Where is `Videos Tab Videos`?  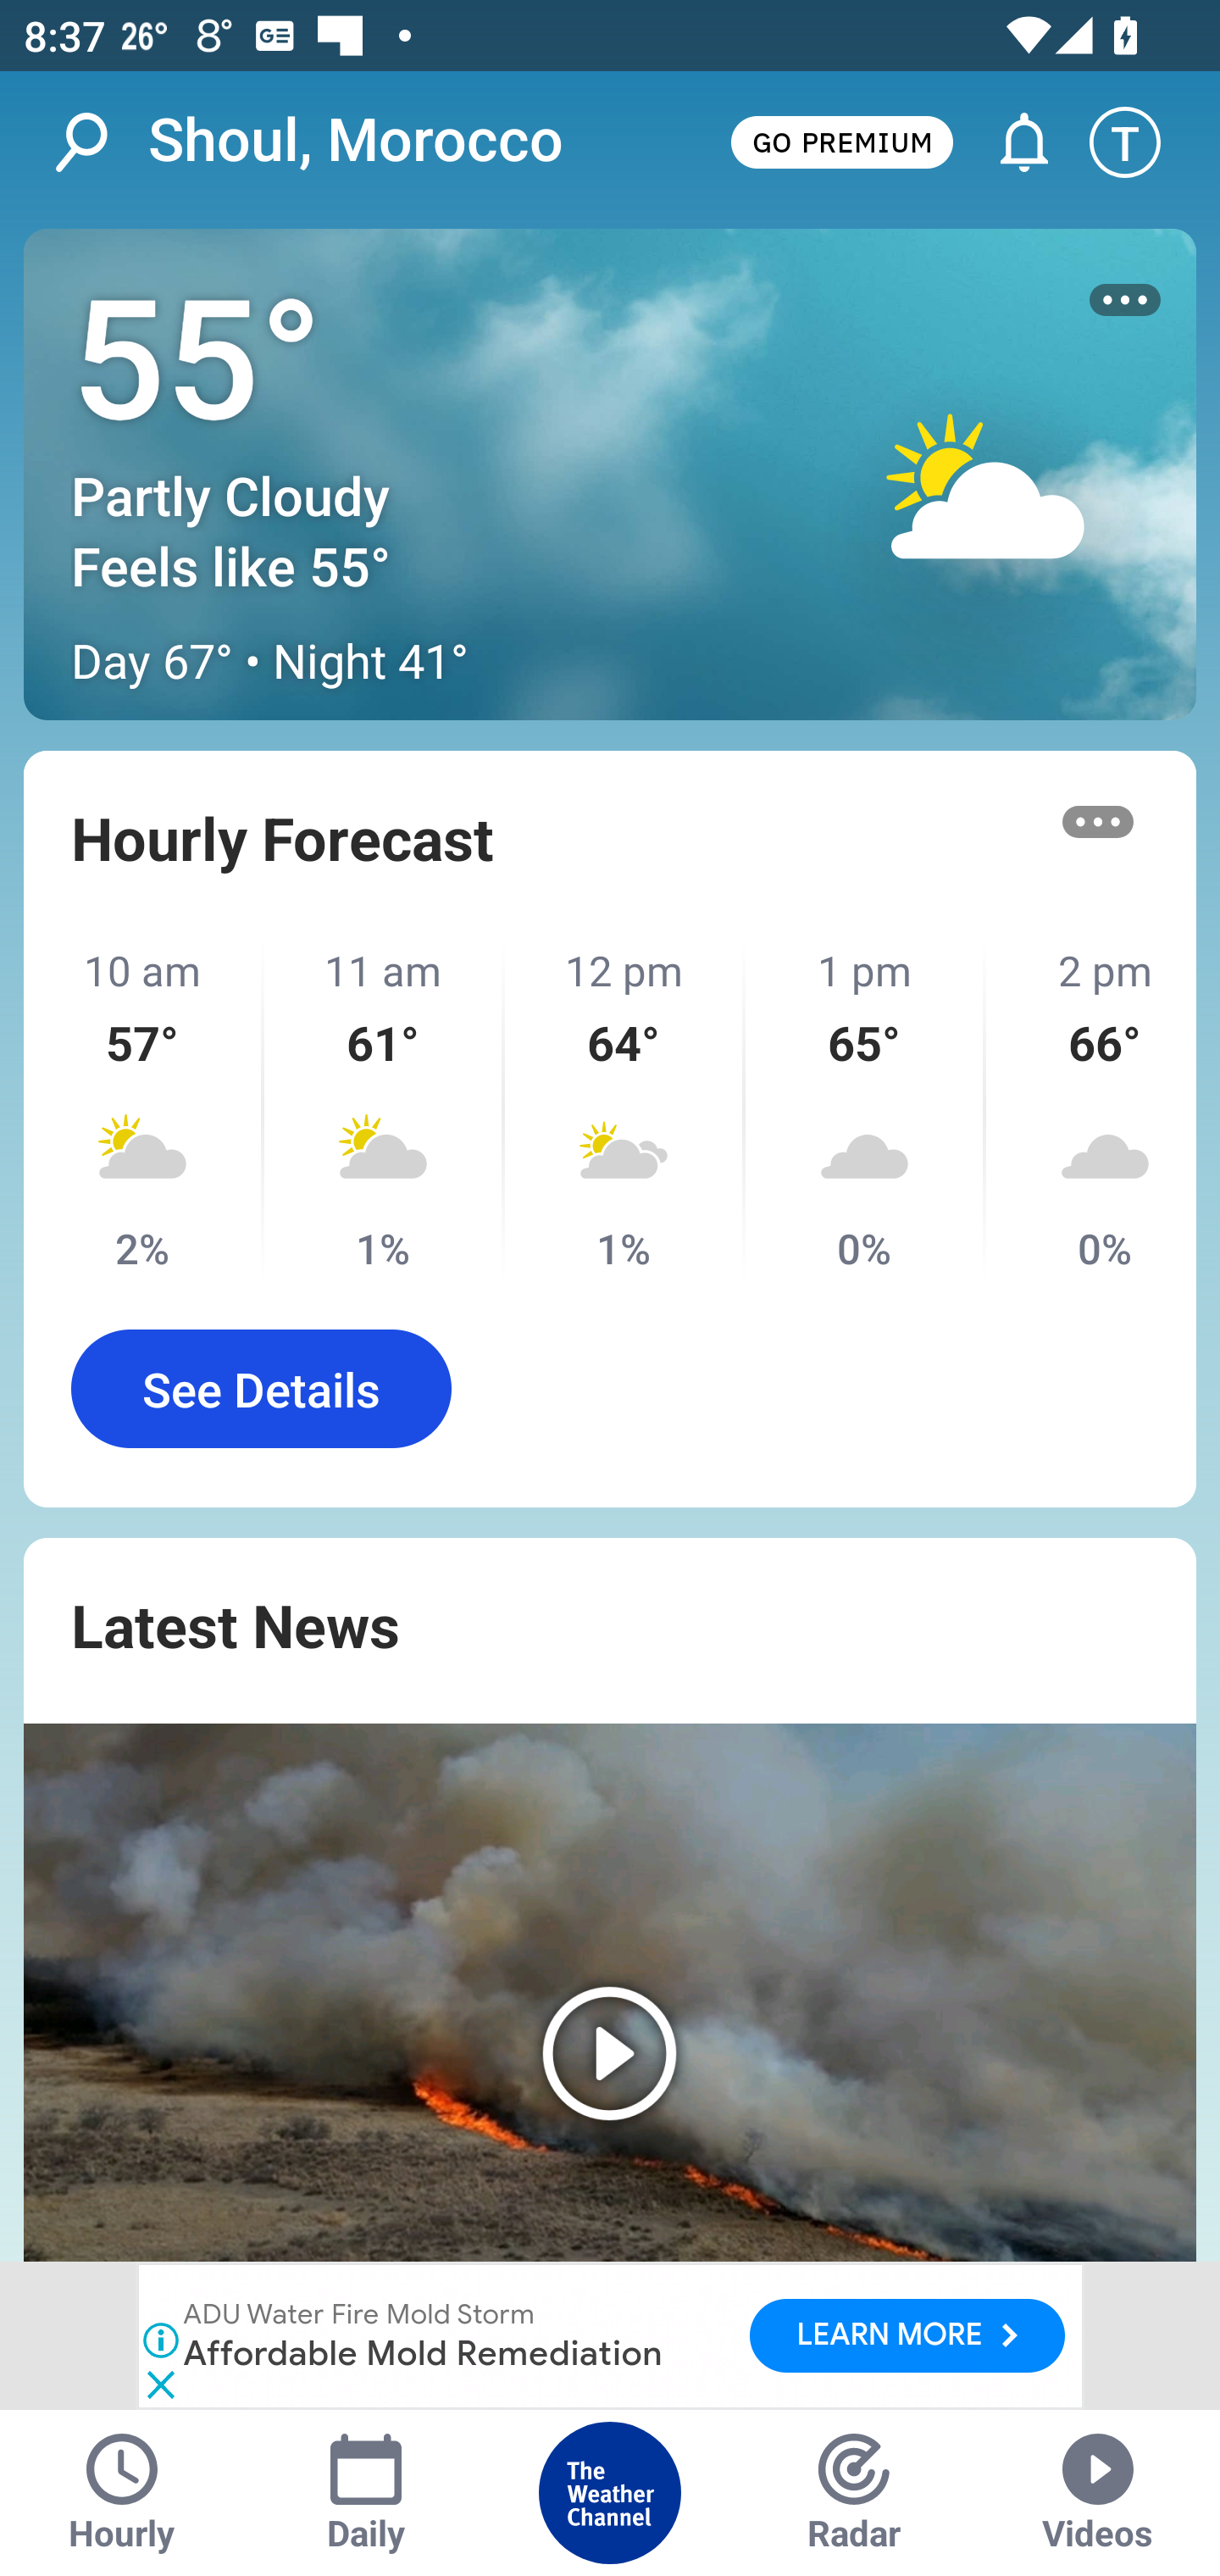
Videos Tab Videos is located at coordinates (1098, 2493).